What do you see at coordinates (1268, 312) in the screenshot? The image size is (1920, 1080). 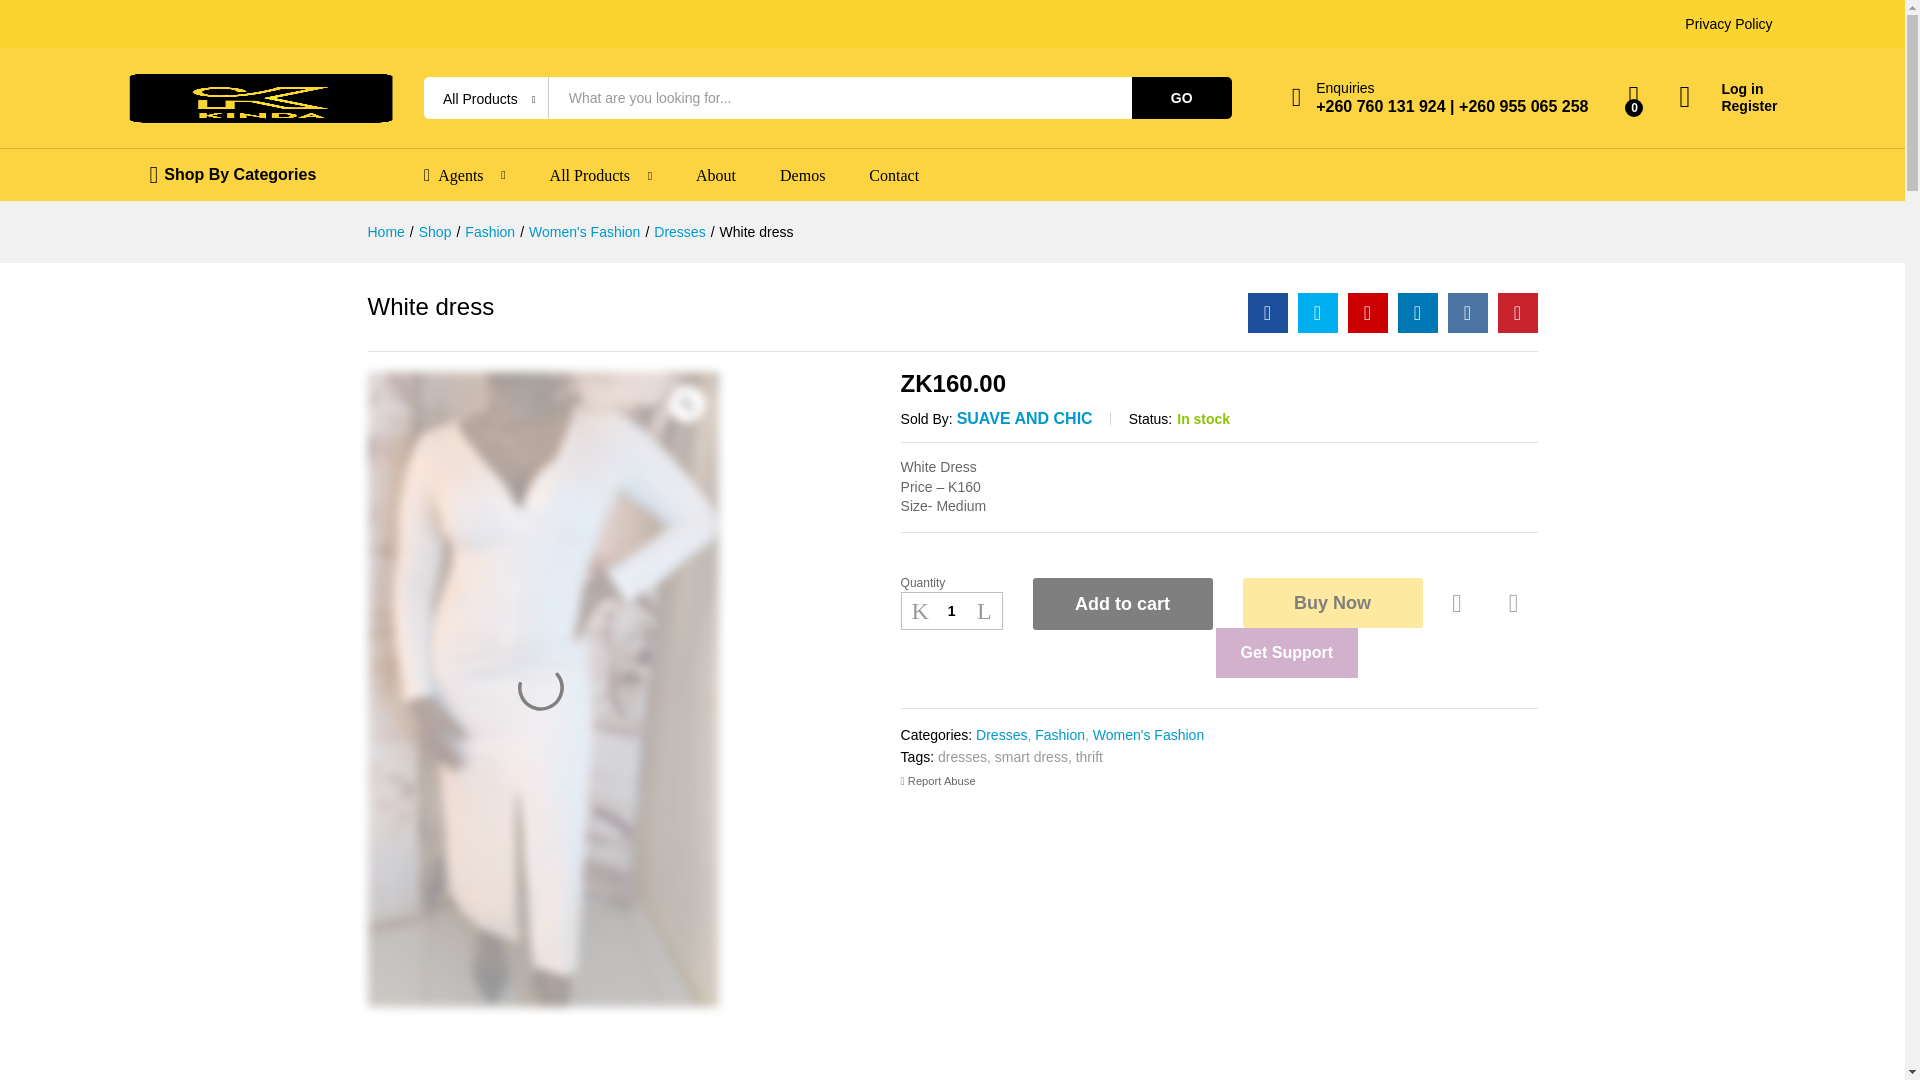 I see `White dress` at bounding box center [1268, 312].